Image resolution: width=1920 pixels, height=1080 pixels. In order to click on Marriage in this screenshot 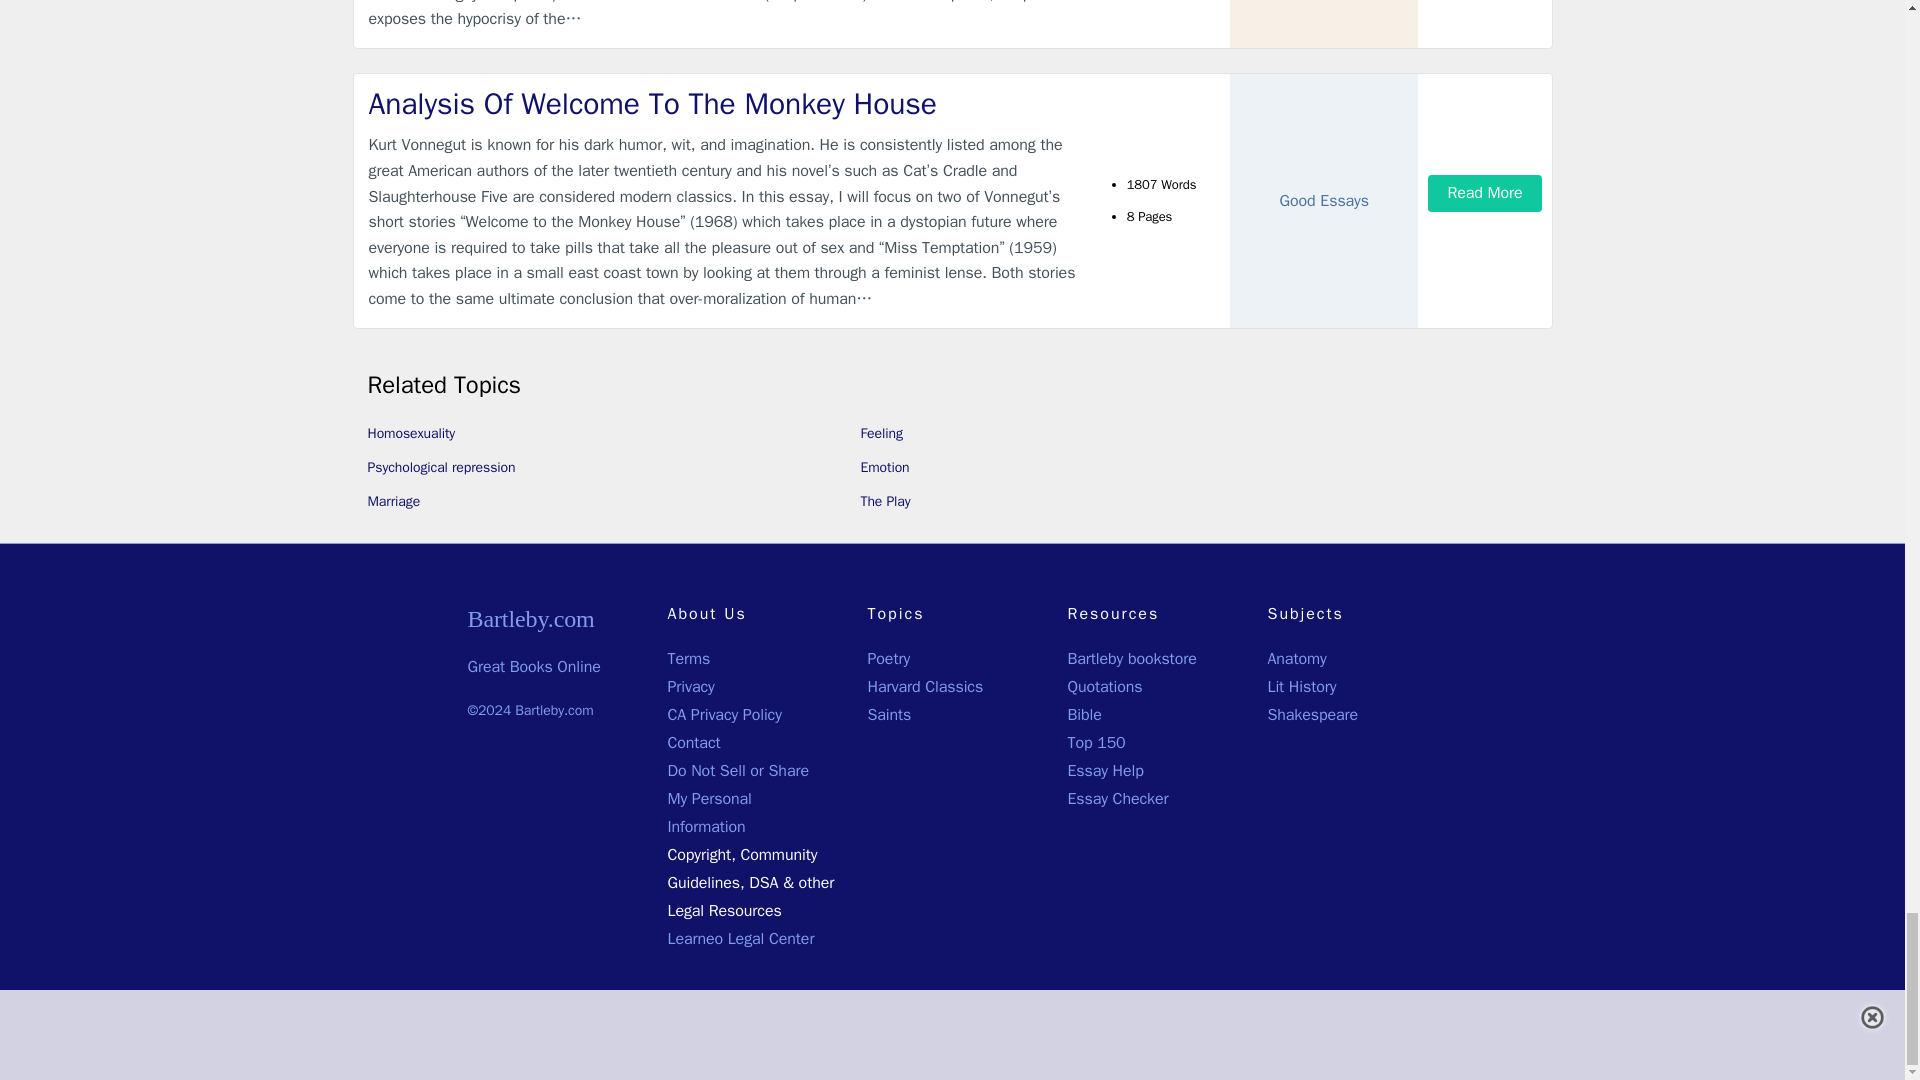, I will do `click(394, 500)`.